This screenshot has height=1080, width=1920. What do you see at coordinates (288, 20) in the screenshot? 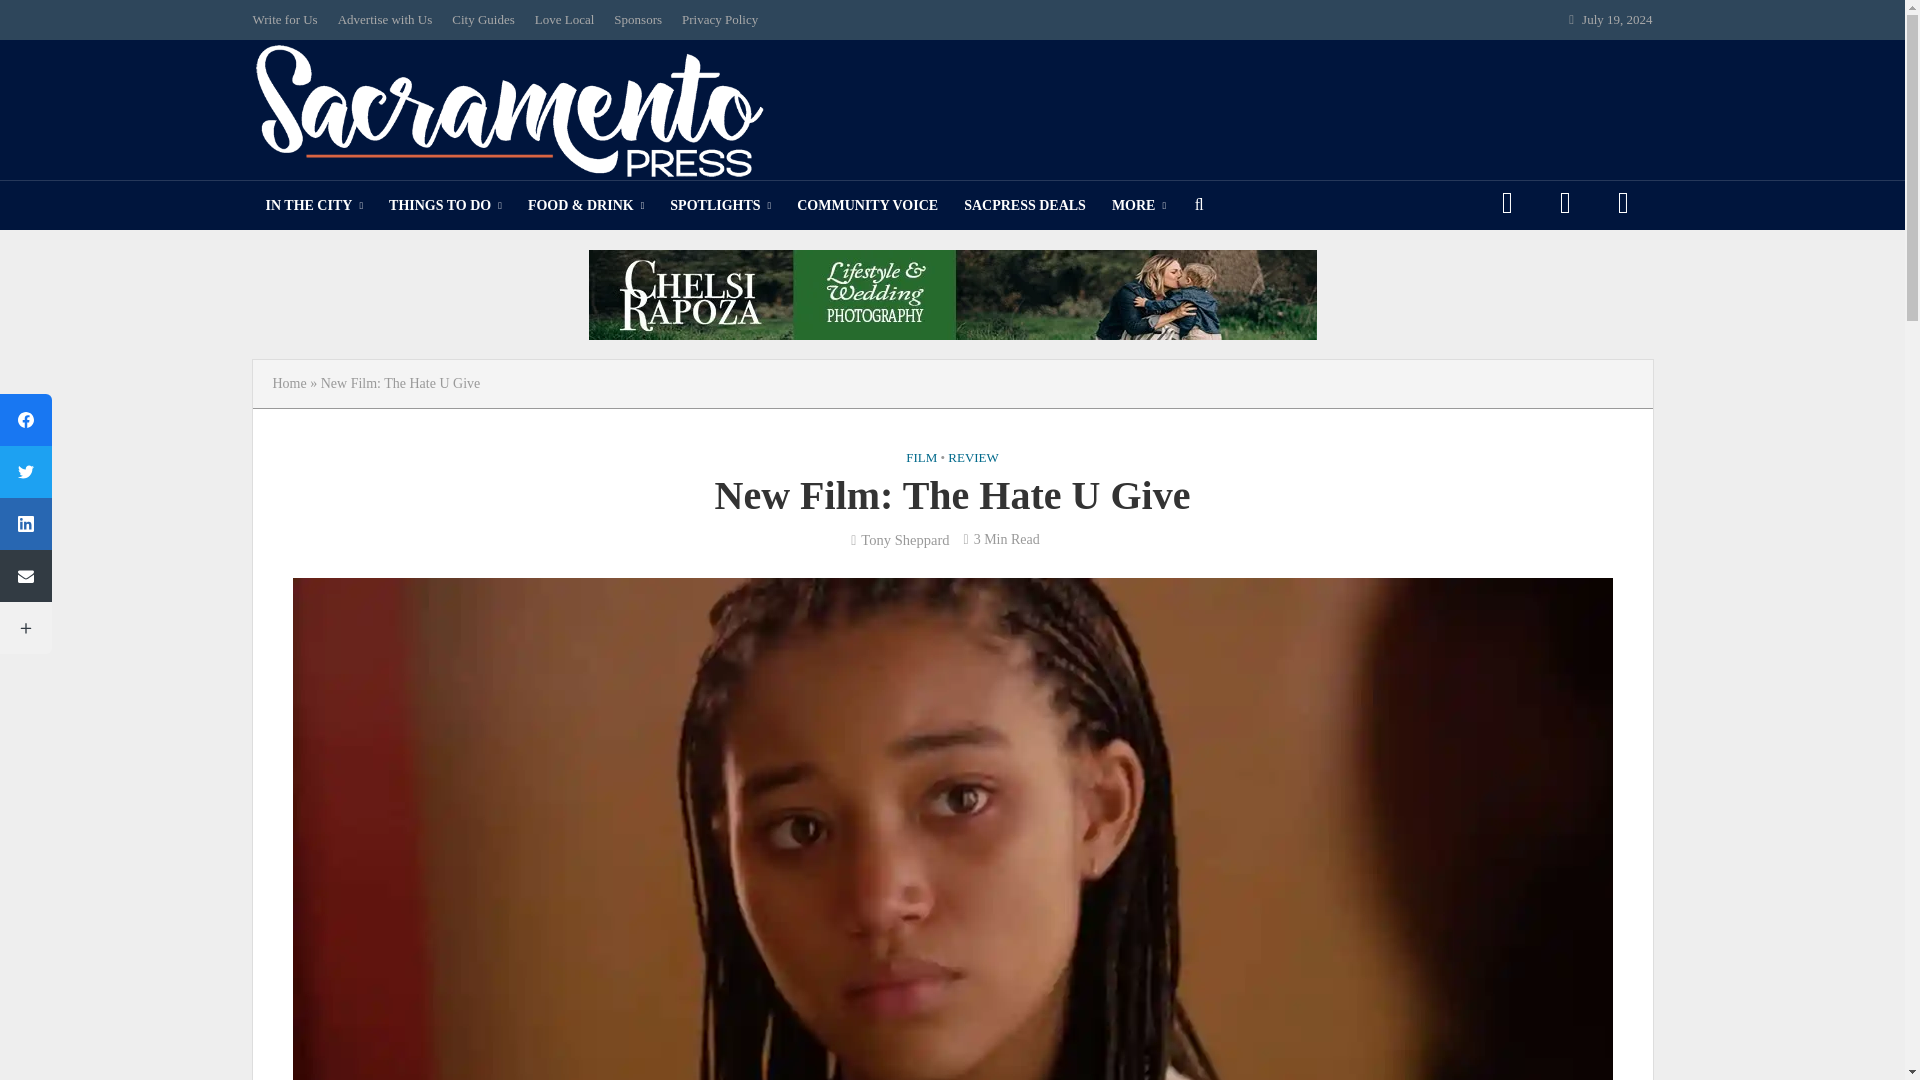
I see `Write for Us` at bounding box center [288, 20].